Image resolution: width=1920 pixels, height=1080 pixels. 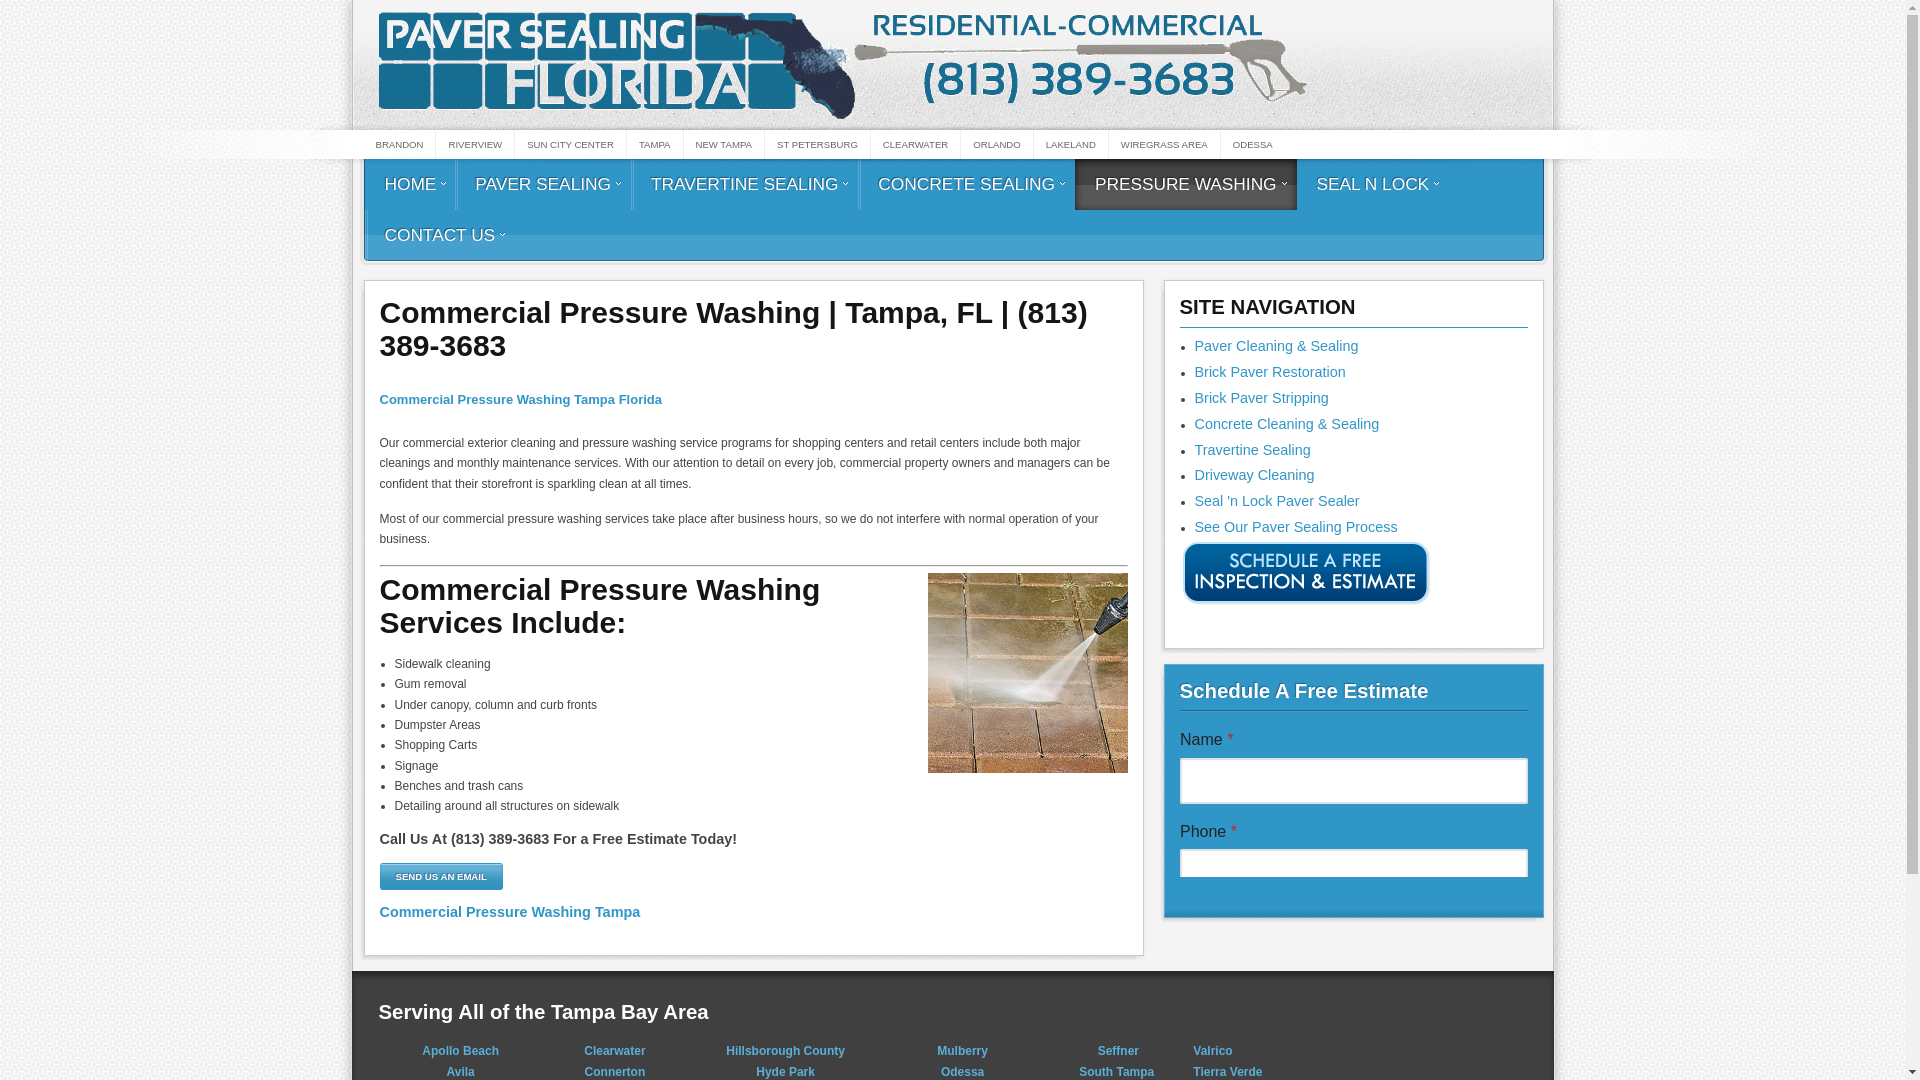 I want to click on Avila, so click(x=460, y=1071).